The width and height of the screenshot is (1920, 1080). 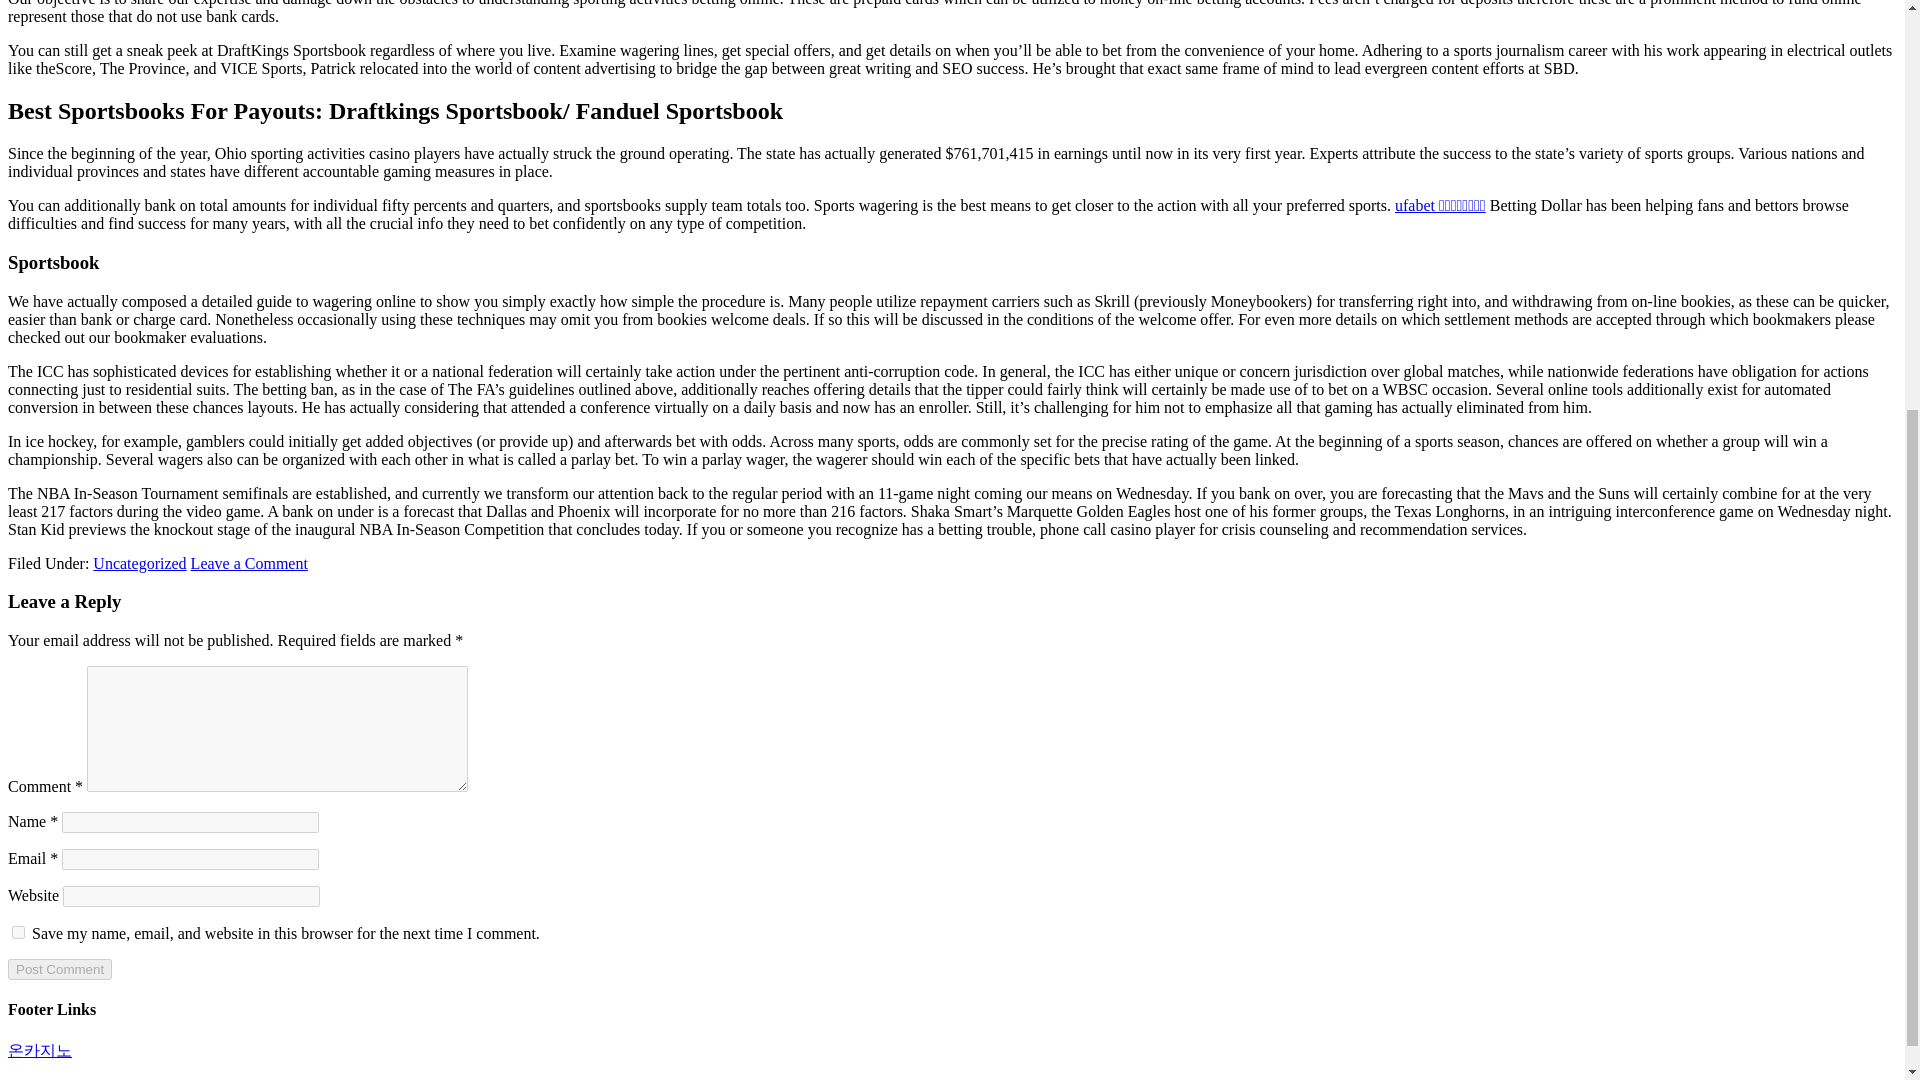 What do you see at coordinates (248, 564) in the screenshot?
I see `Leave a Comment` at bounding box center [248, 564].